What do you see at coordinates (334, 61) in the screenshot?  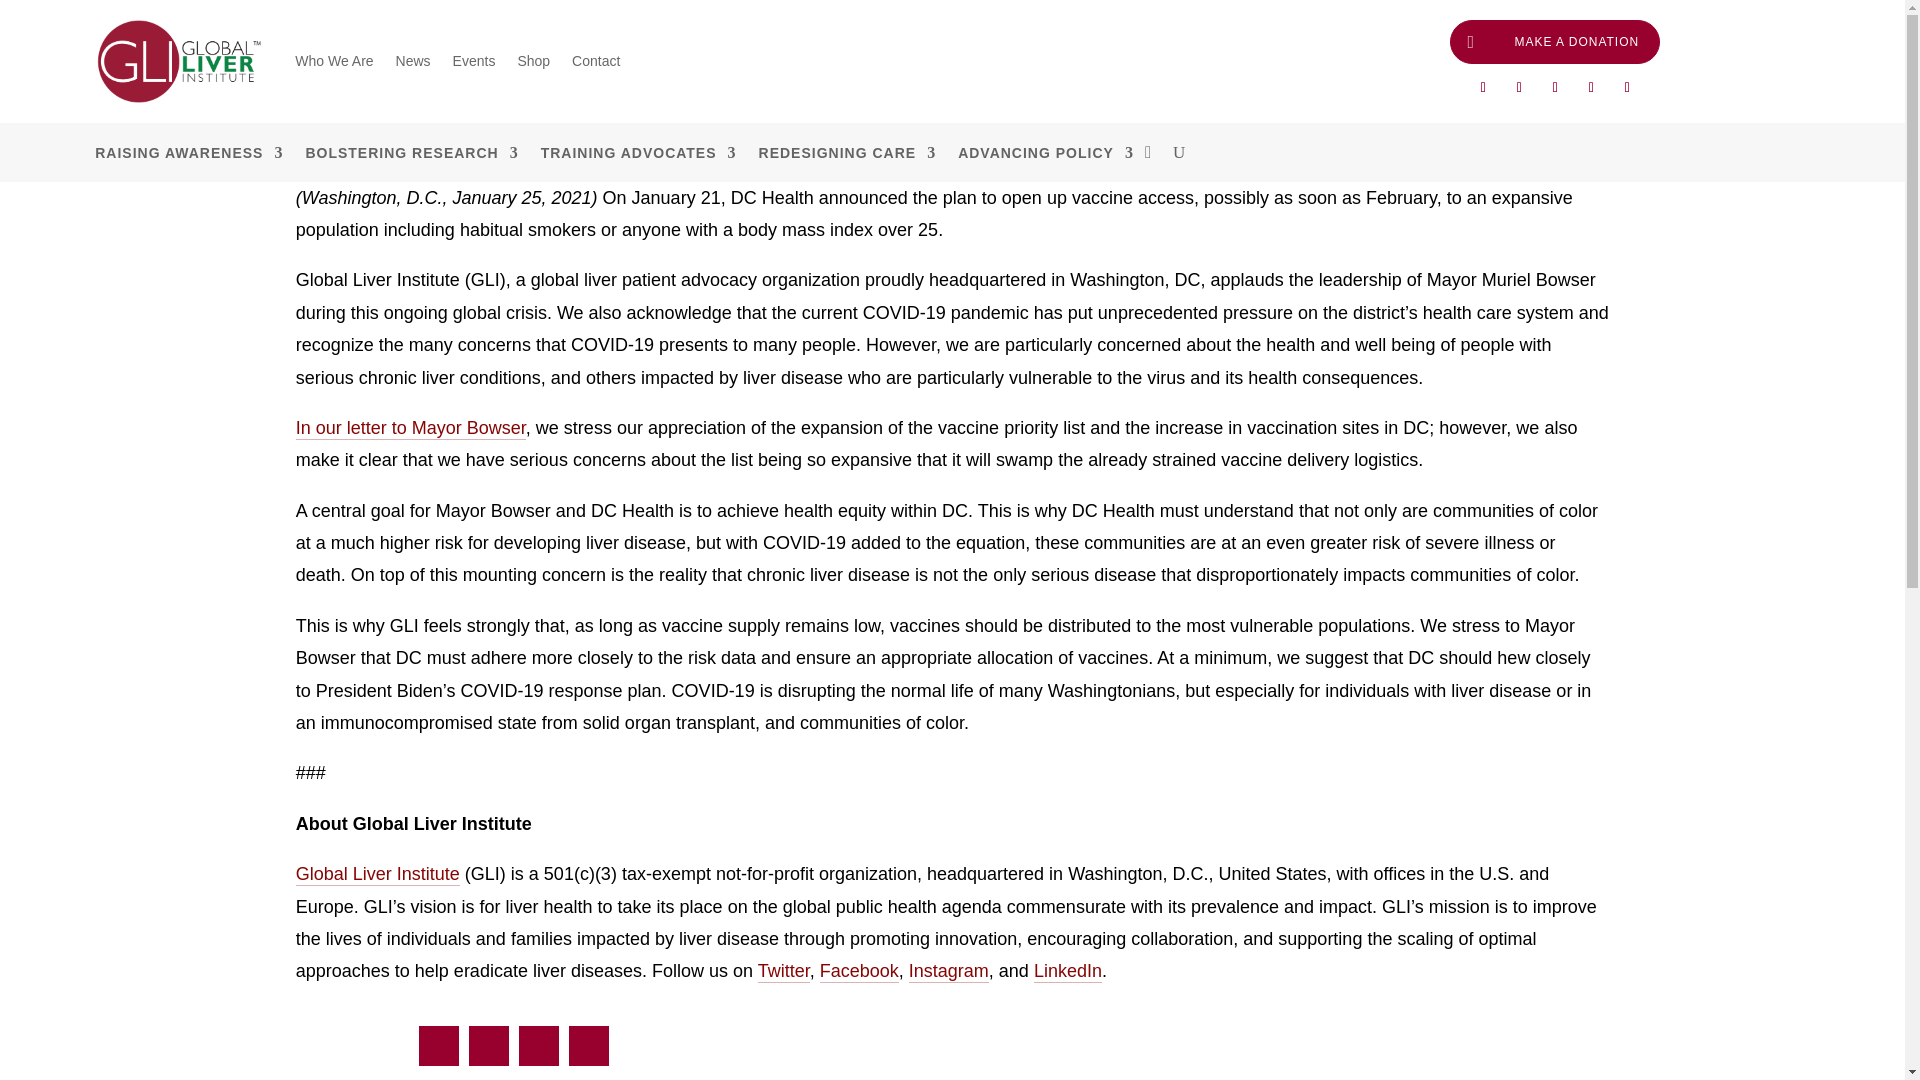 I see `Who We Are` at bounding box center [334, 61].